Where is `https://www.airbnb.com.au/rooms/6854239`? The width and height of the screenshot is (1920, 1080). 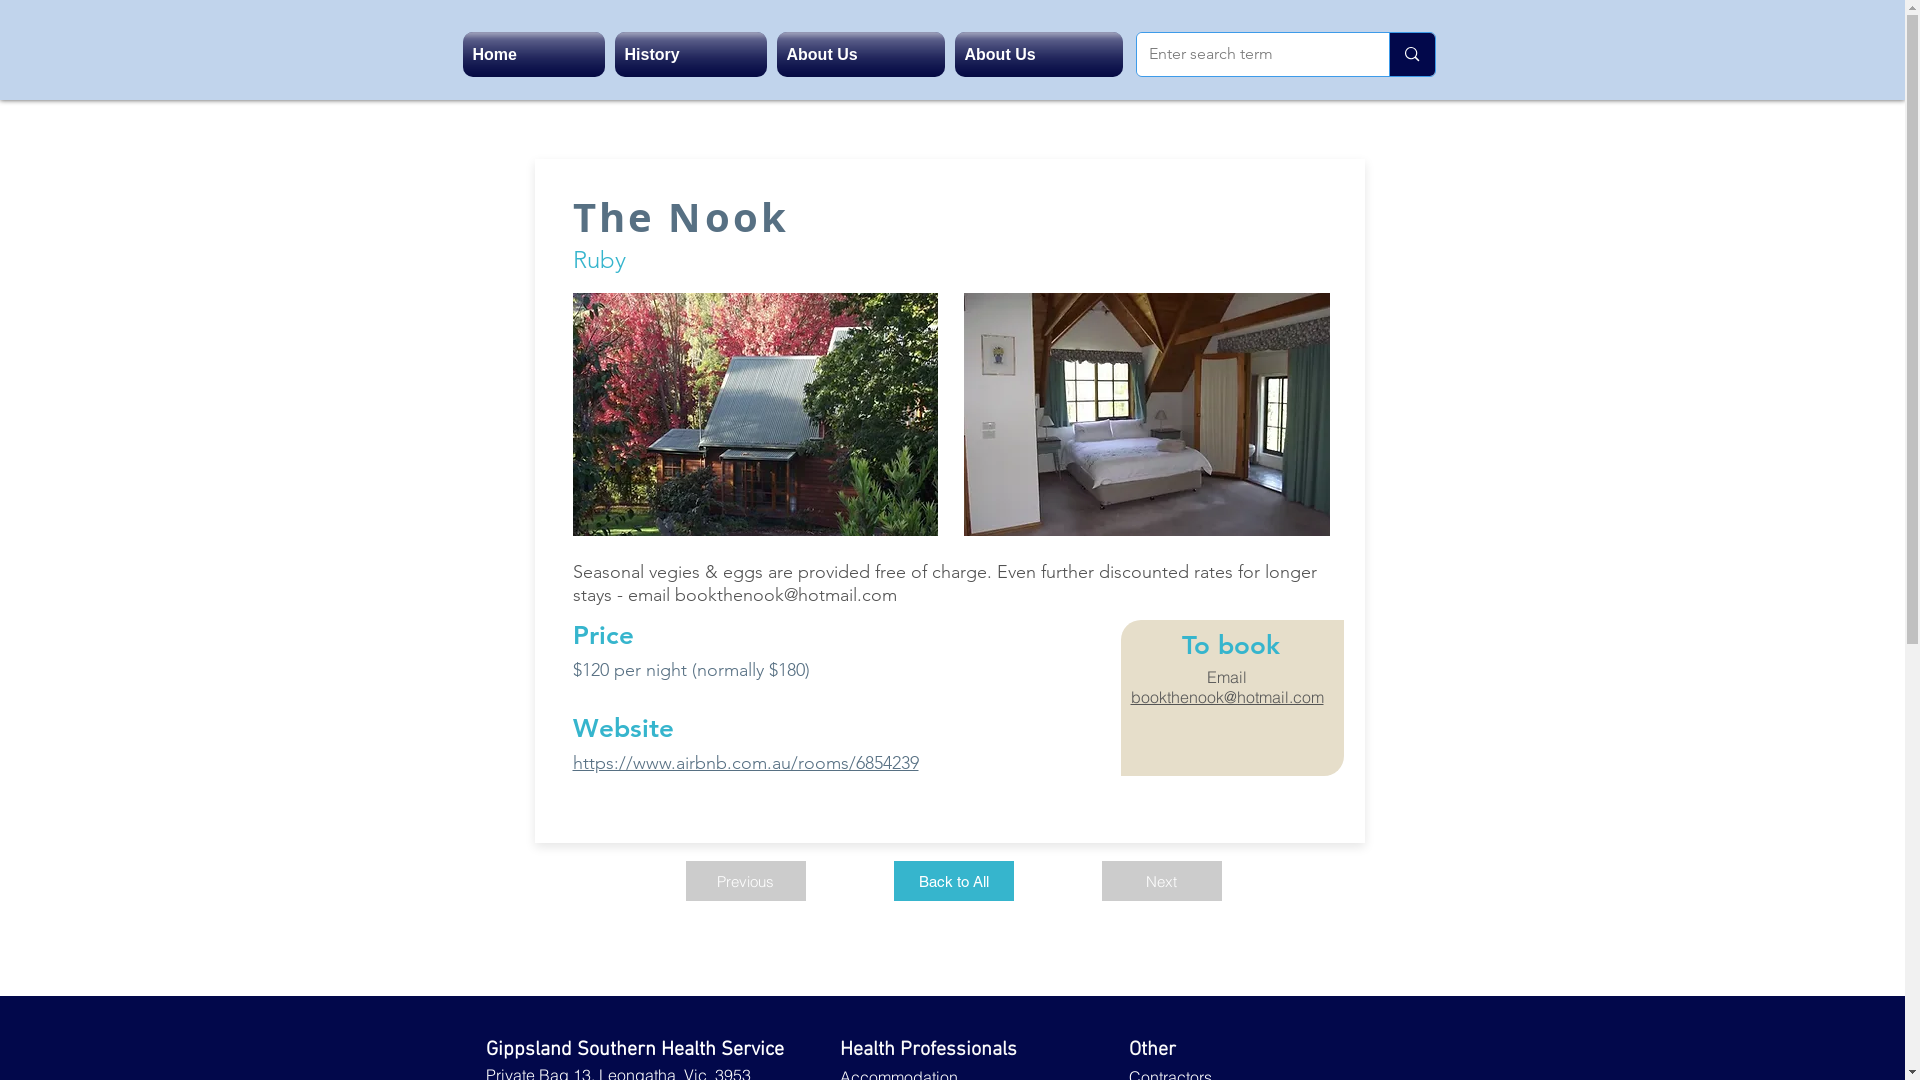
https://www.airbnb.com.au/rooms/6854239 is located at coordinates (745, 763).